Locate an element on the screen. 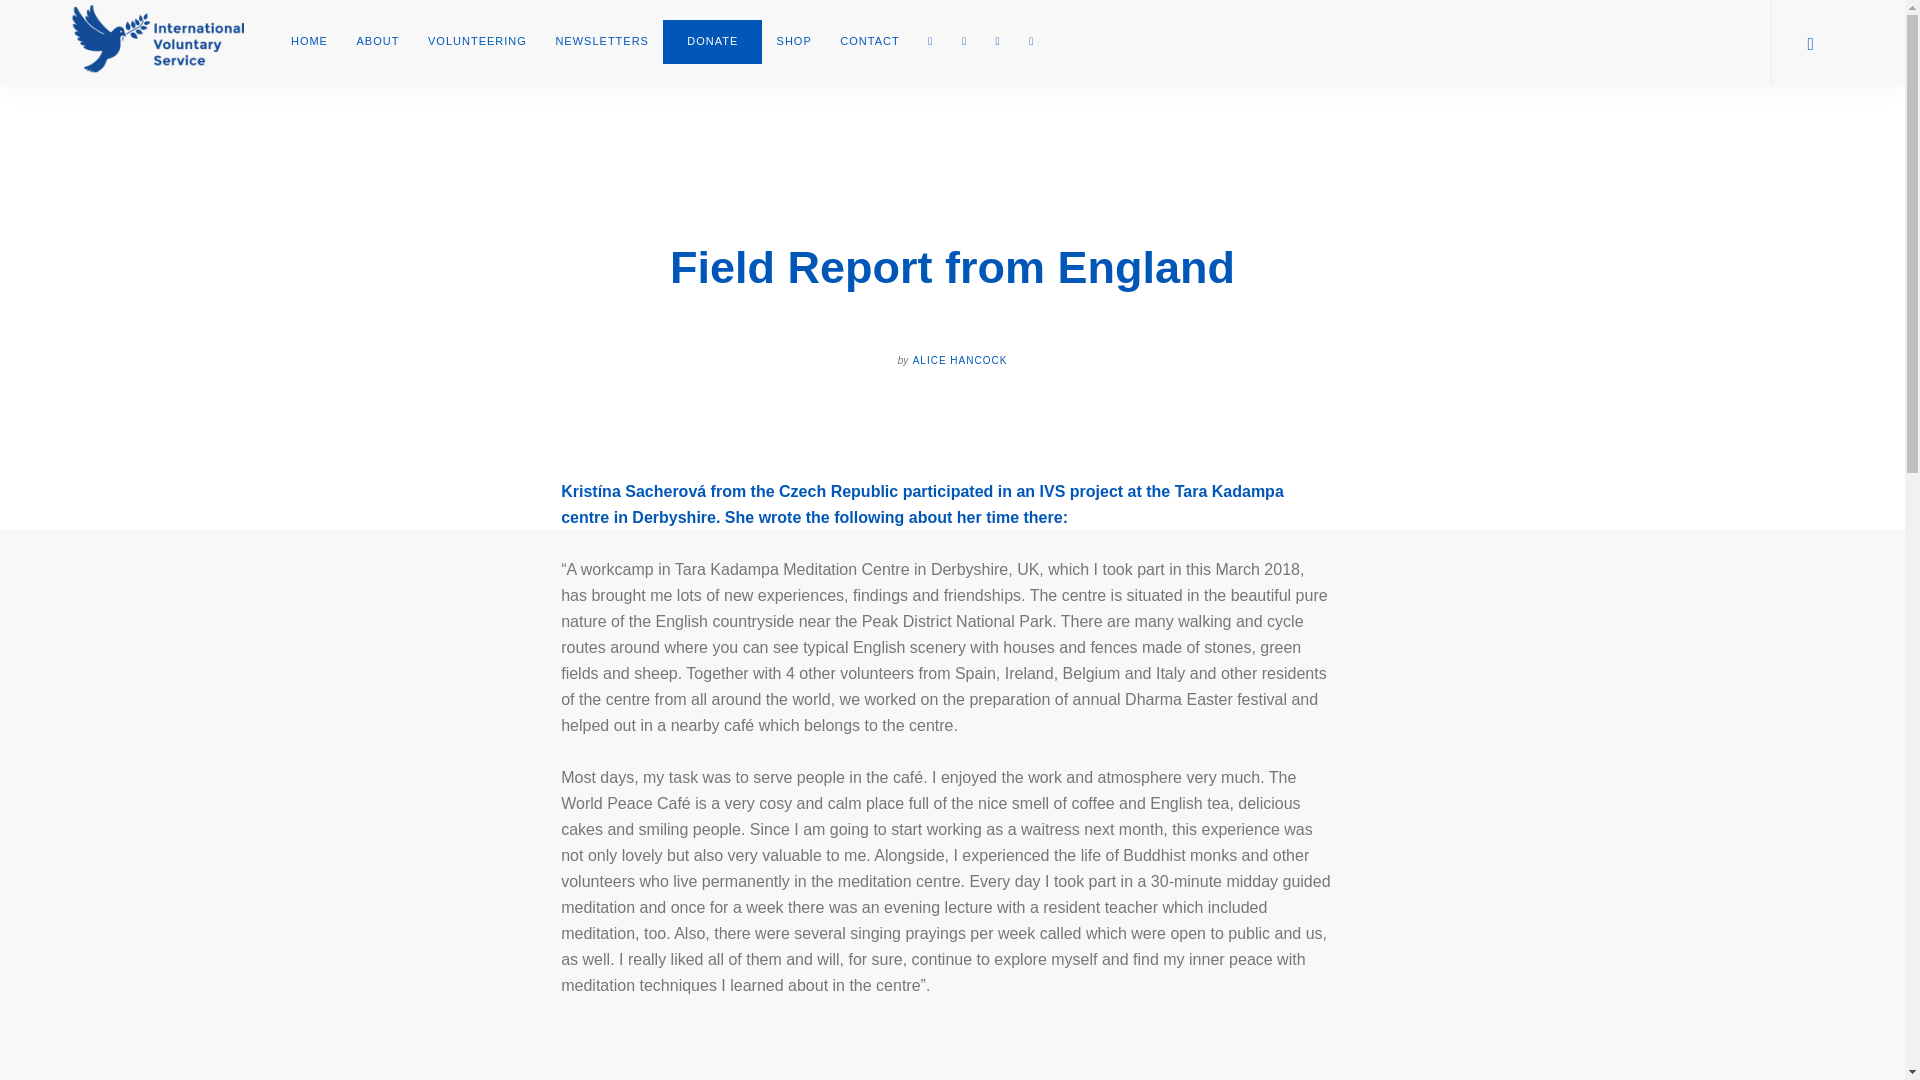 This screenshot has height=1080, width=1920. CONTACT is located at coordinates (869, 42).